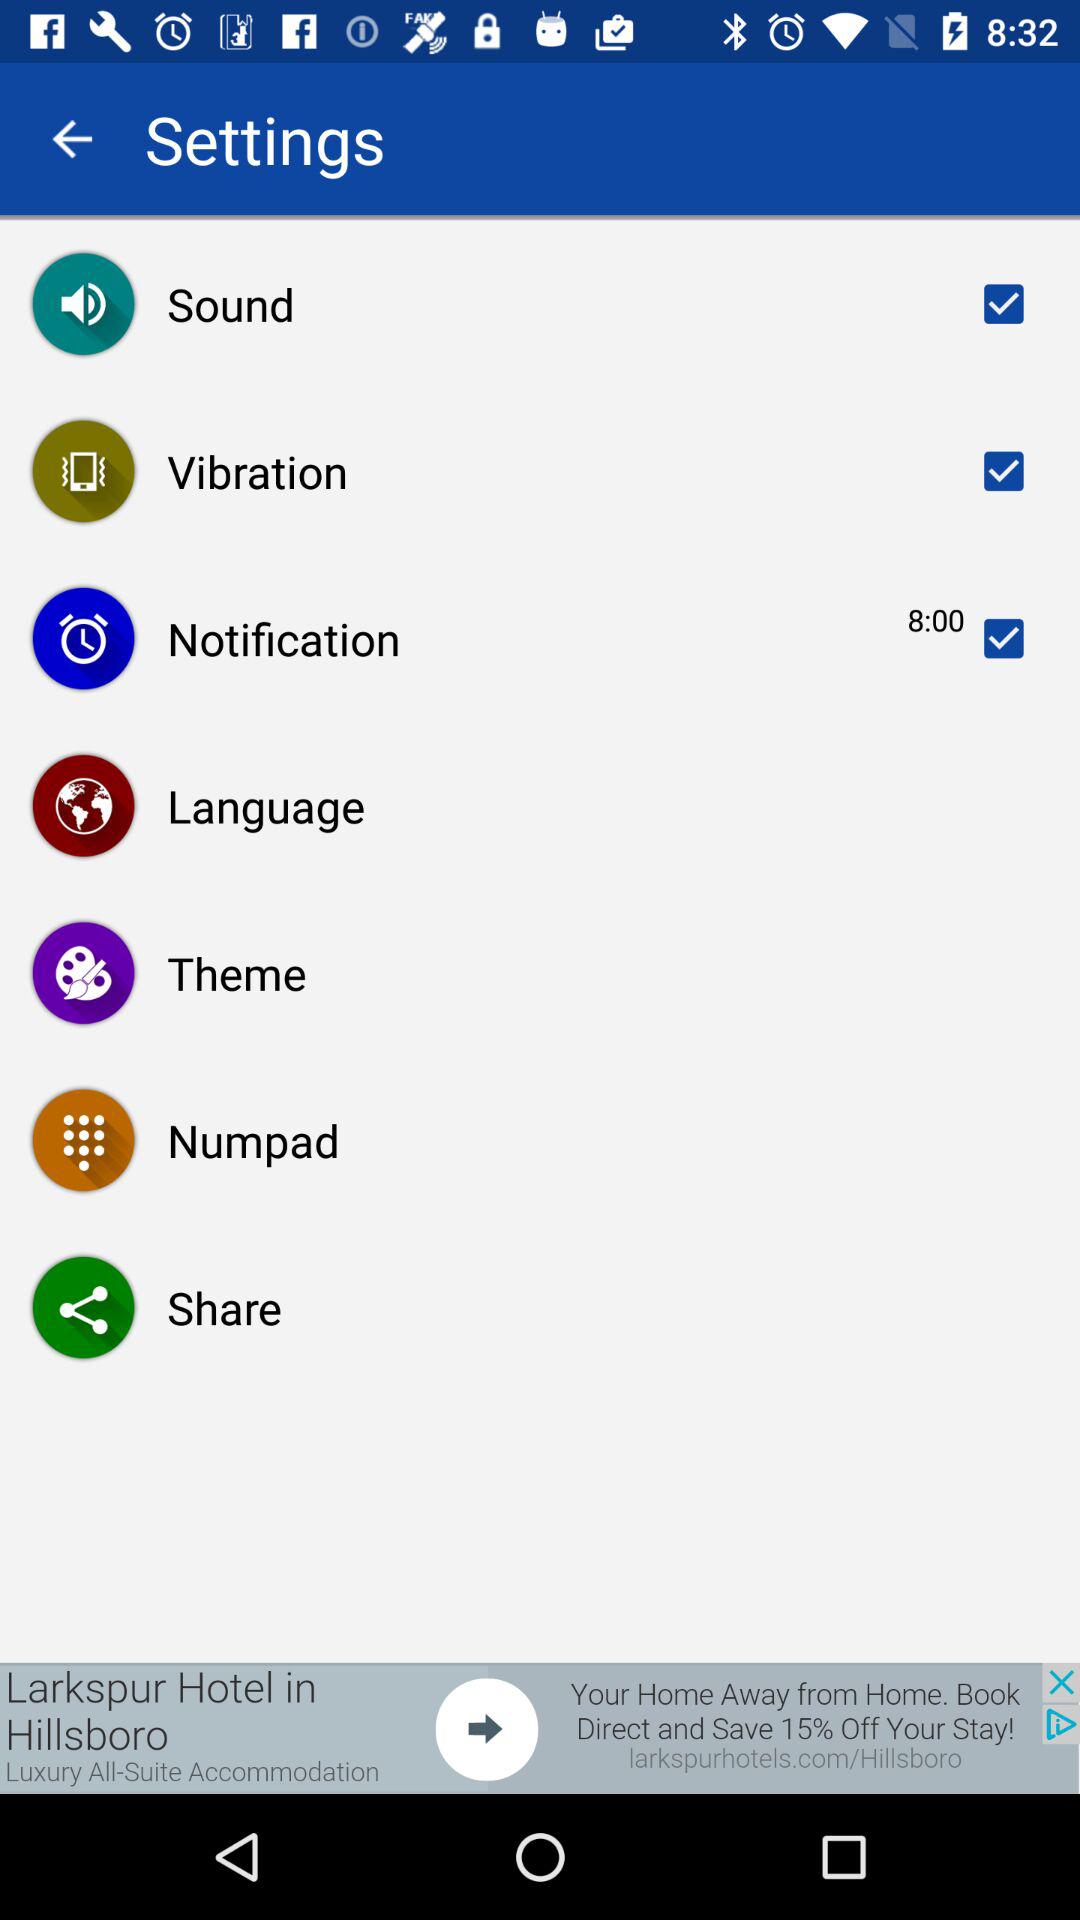 Image resolution: width=1080 pixels, height=1920 pixels. Describe the element at coordinates (540, 1728) in the screenshot. I see `go to the advertisement website` at that location.